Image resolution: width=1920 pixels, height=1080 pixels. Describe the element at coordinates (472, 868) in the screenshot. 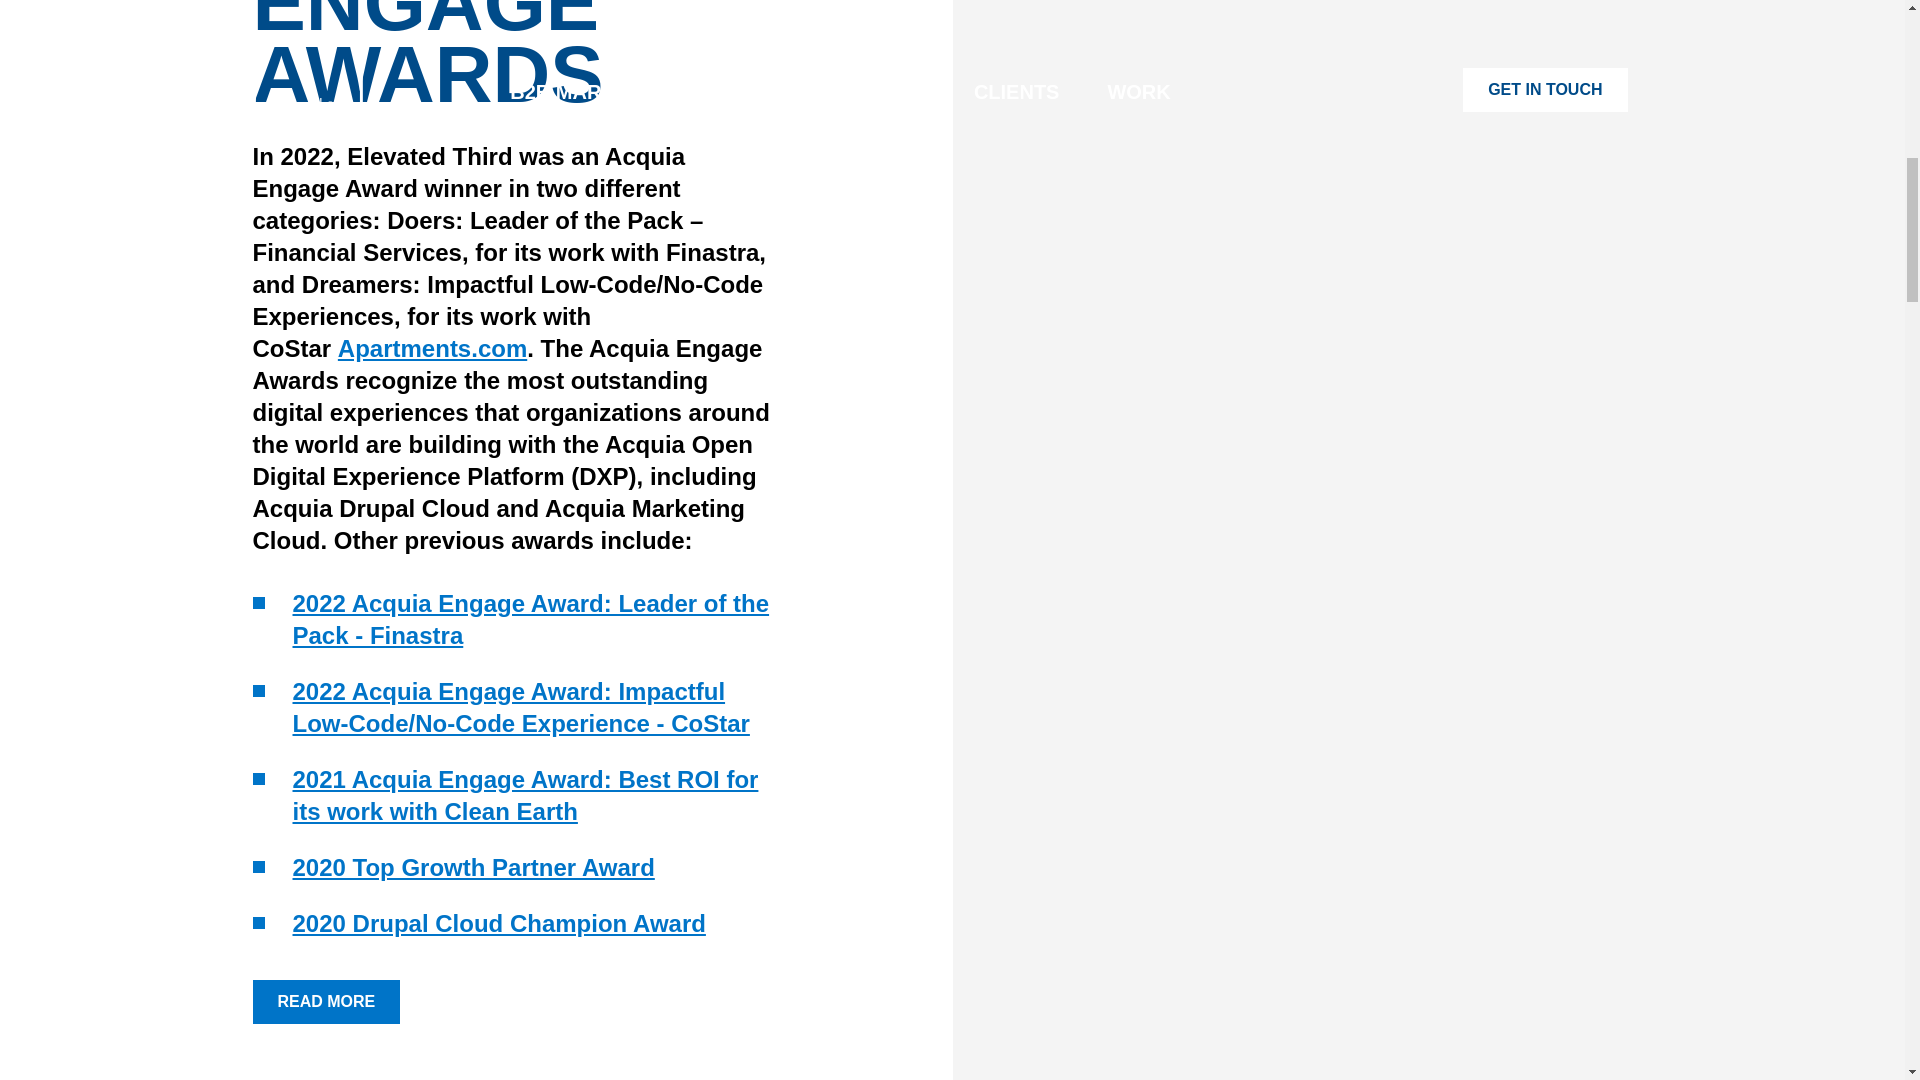

I see `2020 Top Growth Partner Award` at that location.